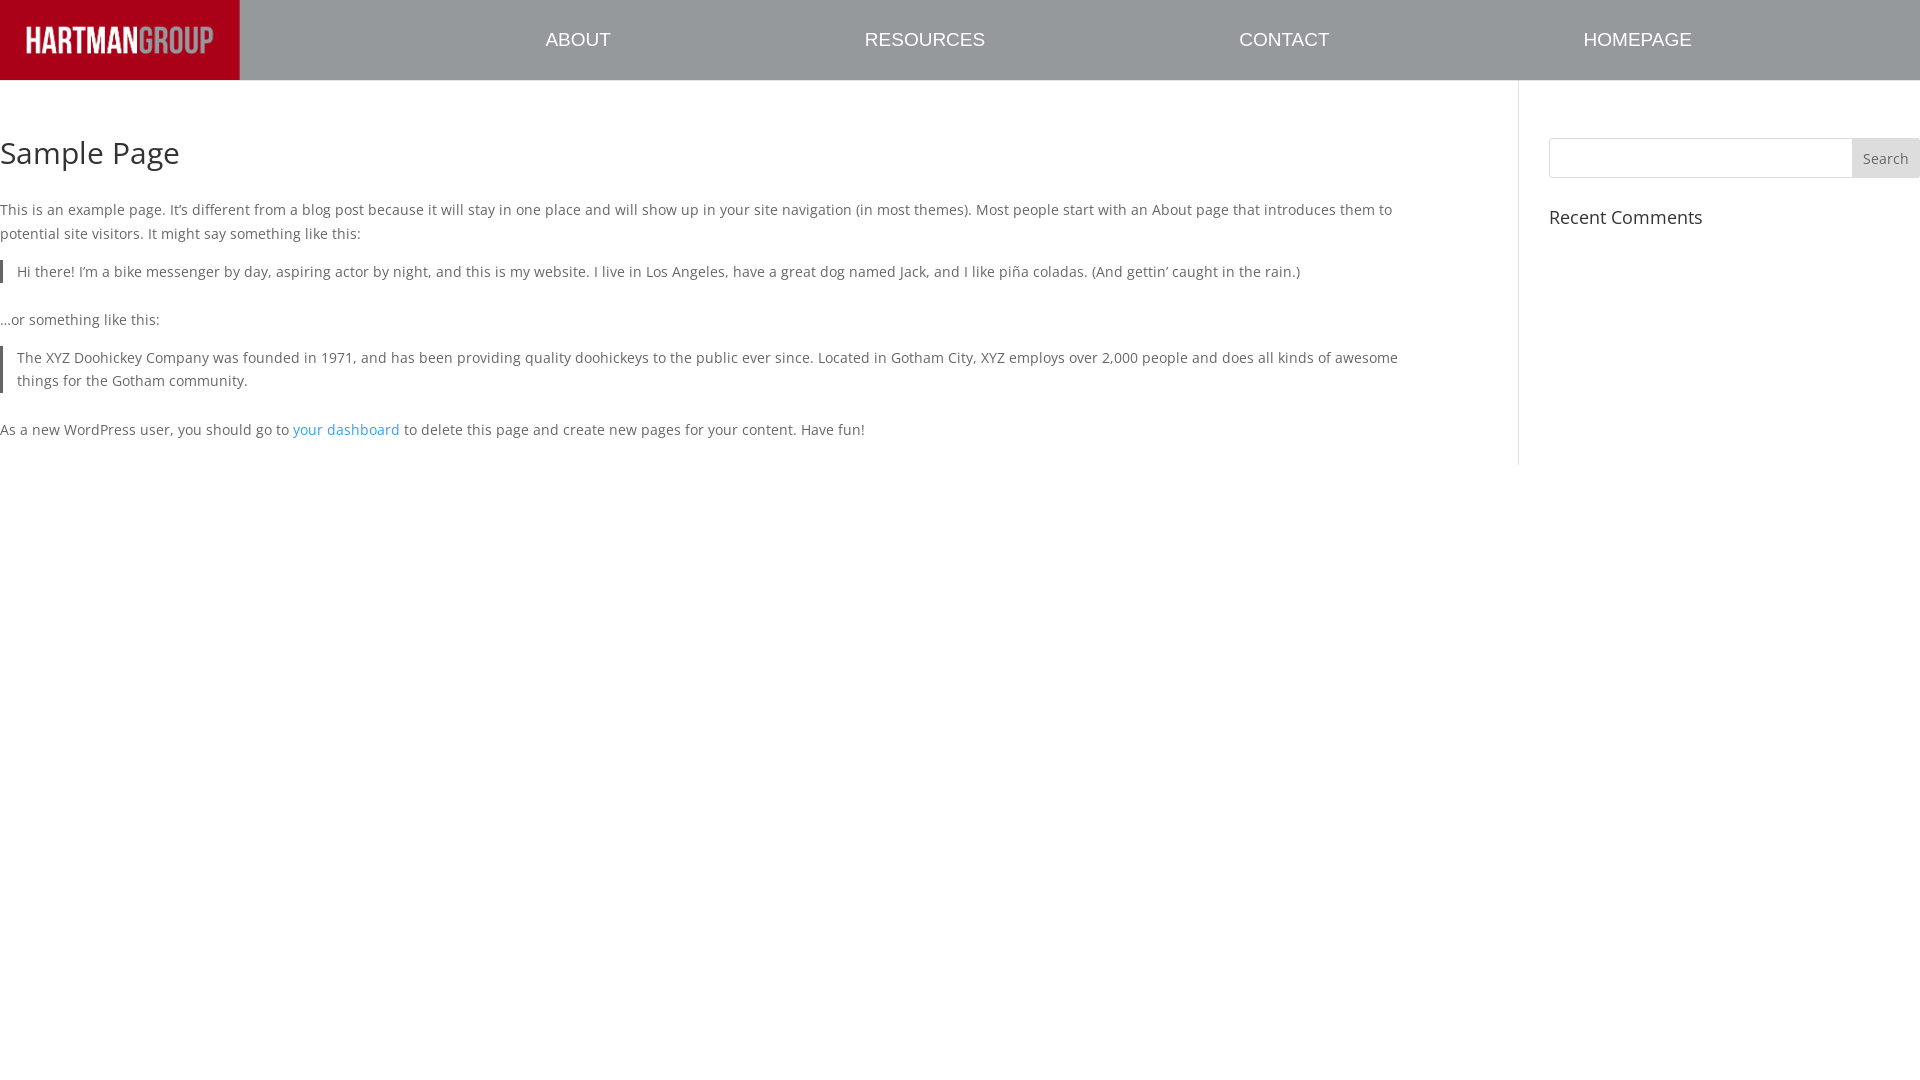 The height and width of the screenshot is (1080, 1920). I want to click on CONTACT, so click(1398, 56).